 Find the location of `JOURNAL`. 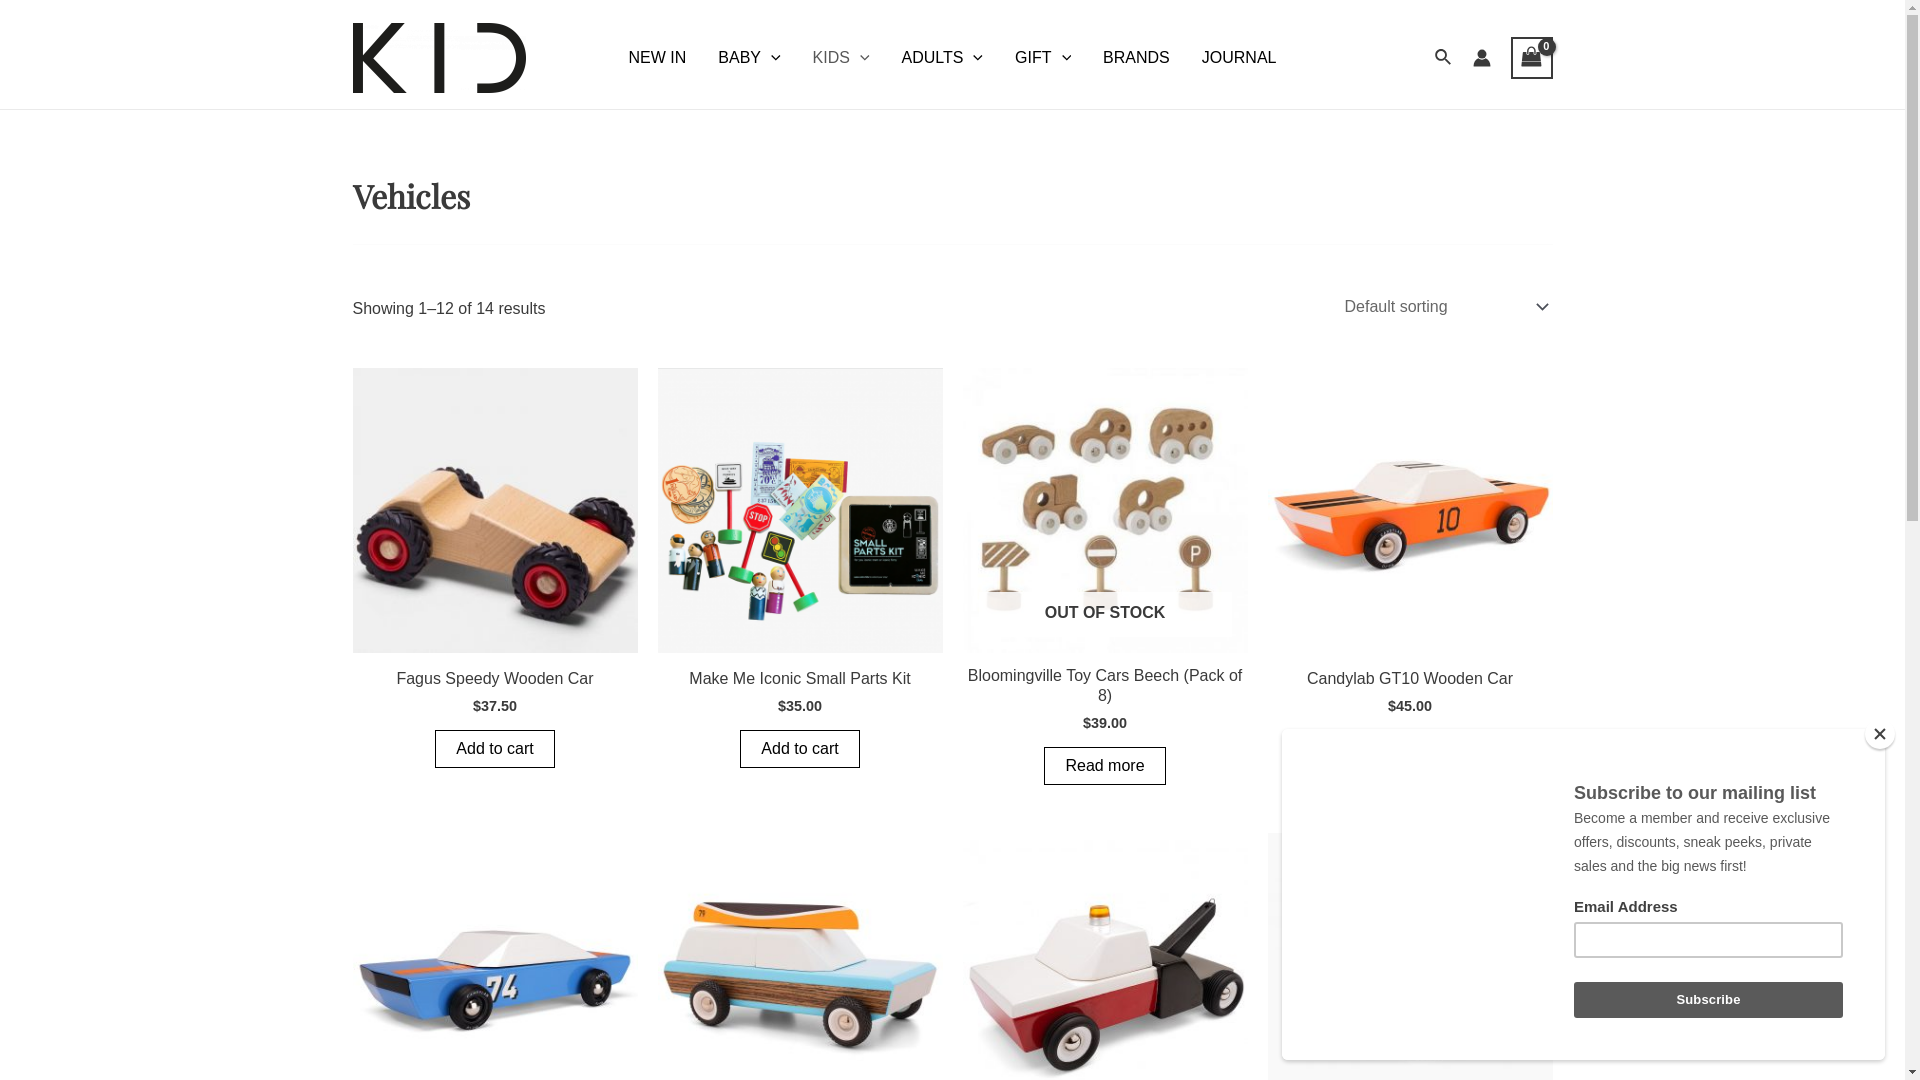

JOURNAL is located at coordinates (1240, 58).